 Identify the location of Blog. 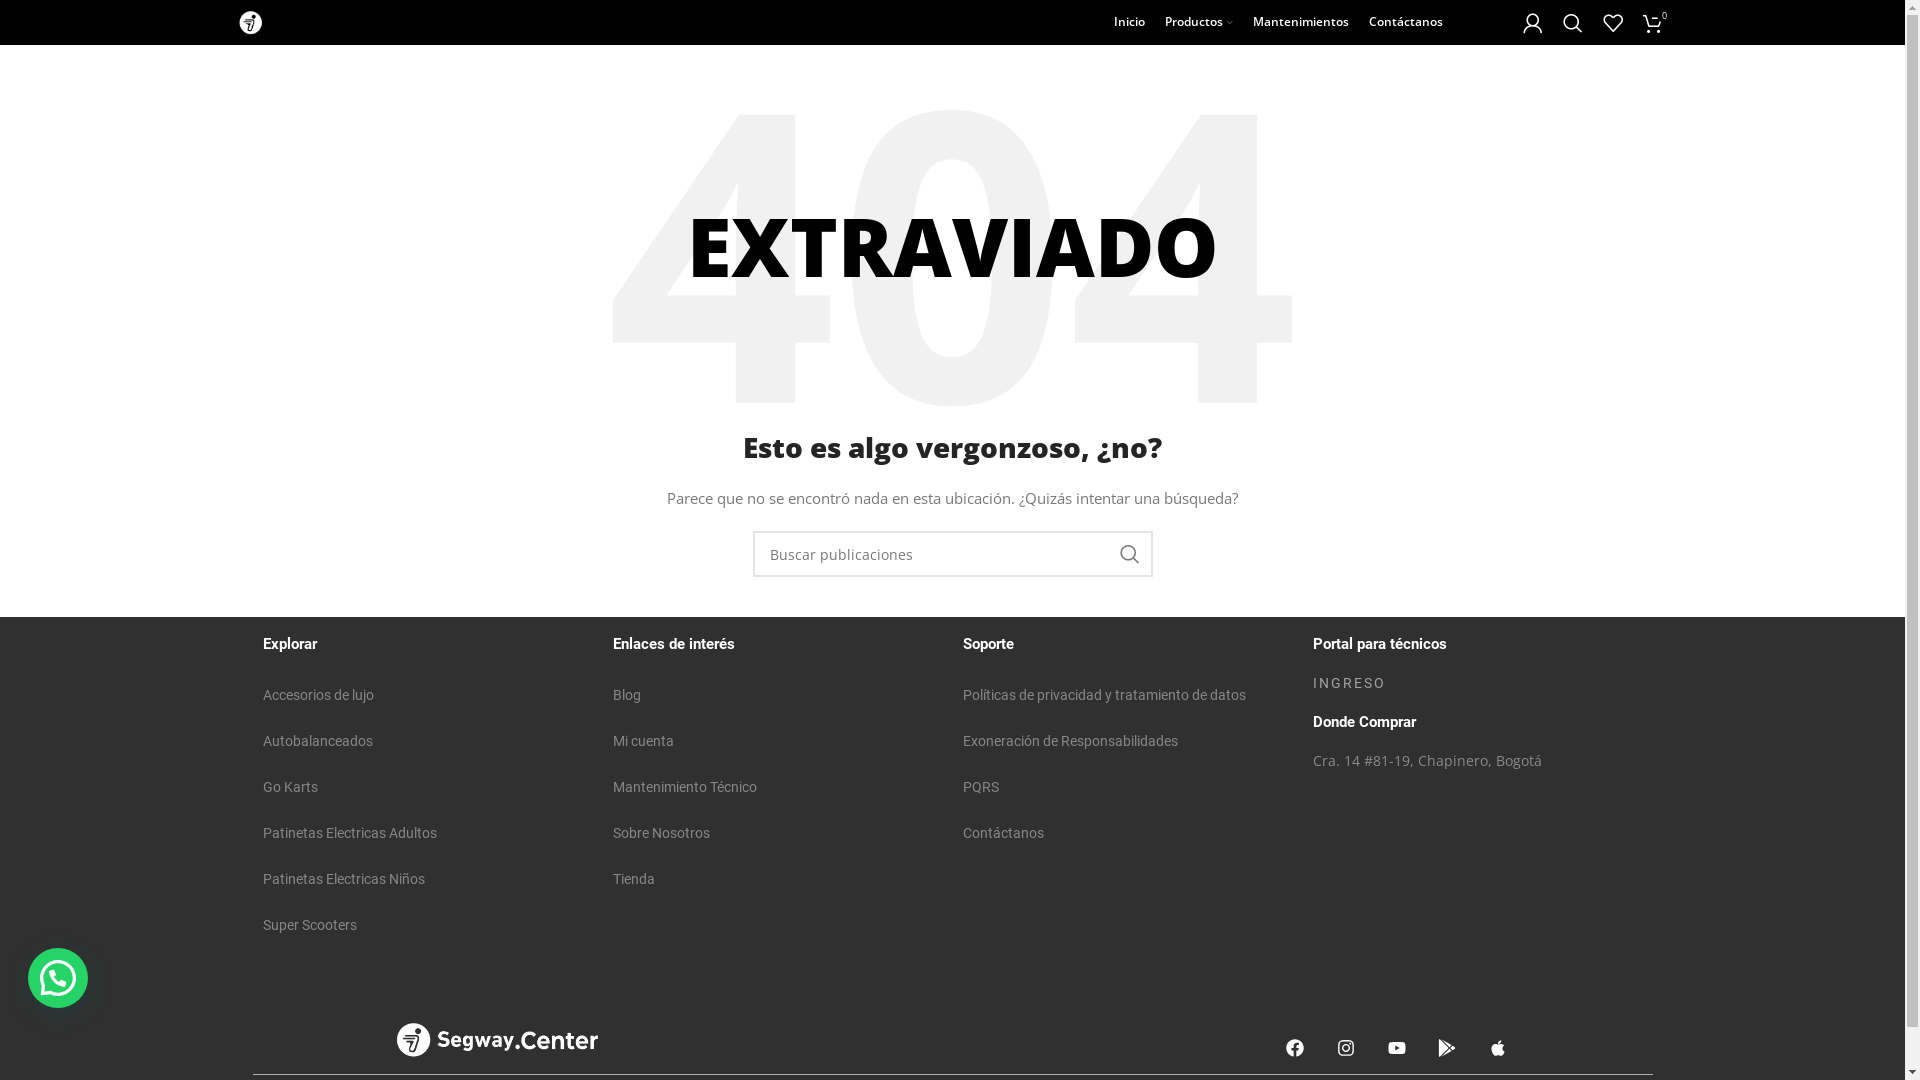
(777, 695).